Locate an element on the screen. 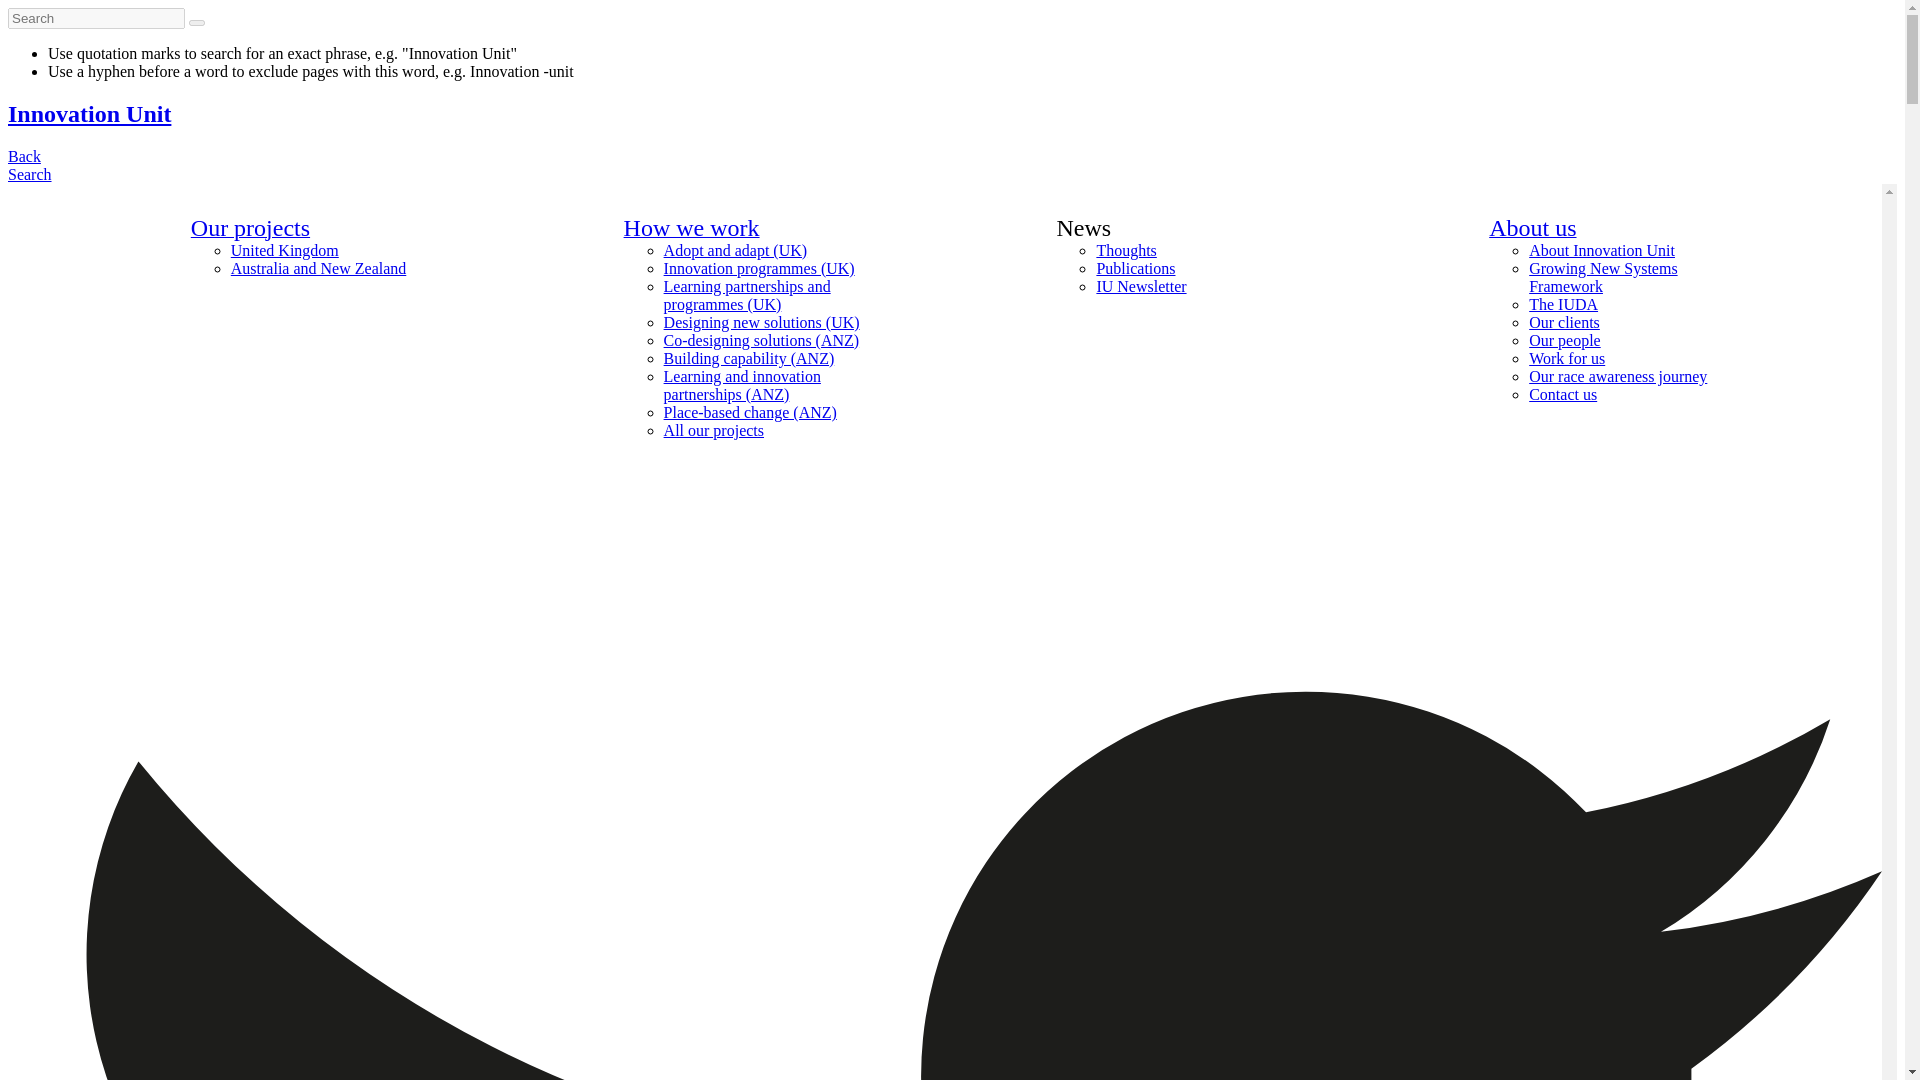  Our clients is located at coordinates (1564, 322).